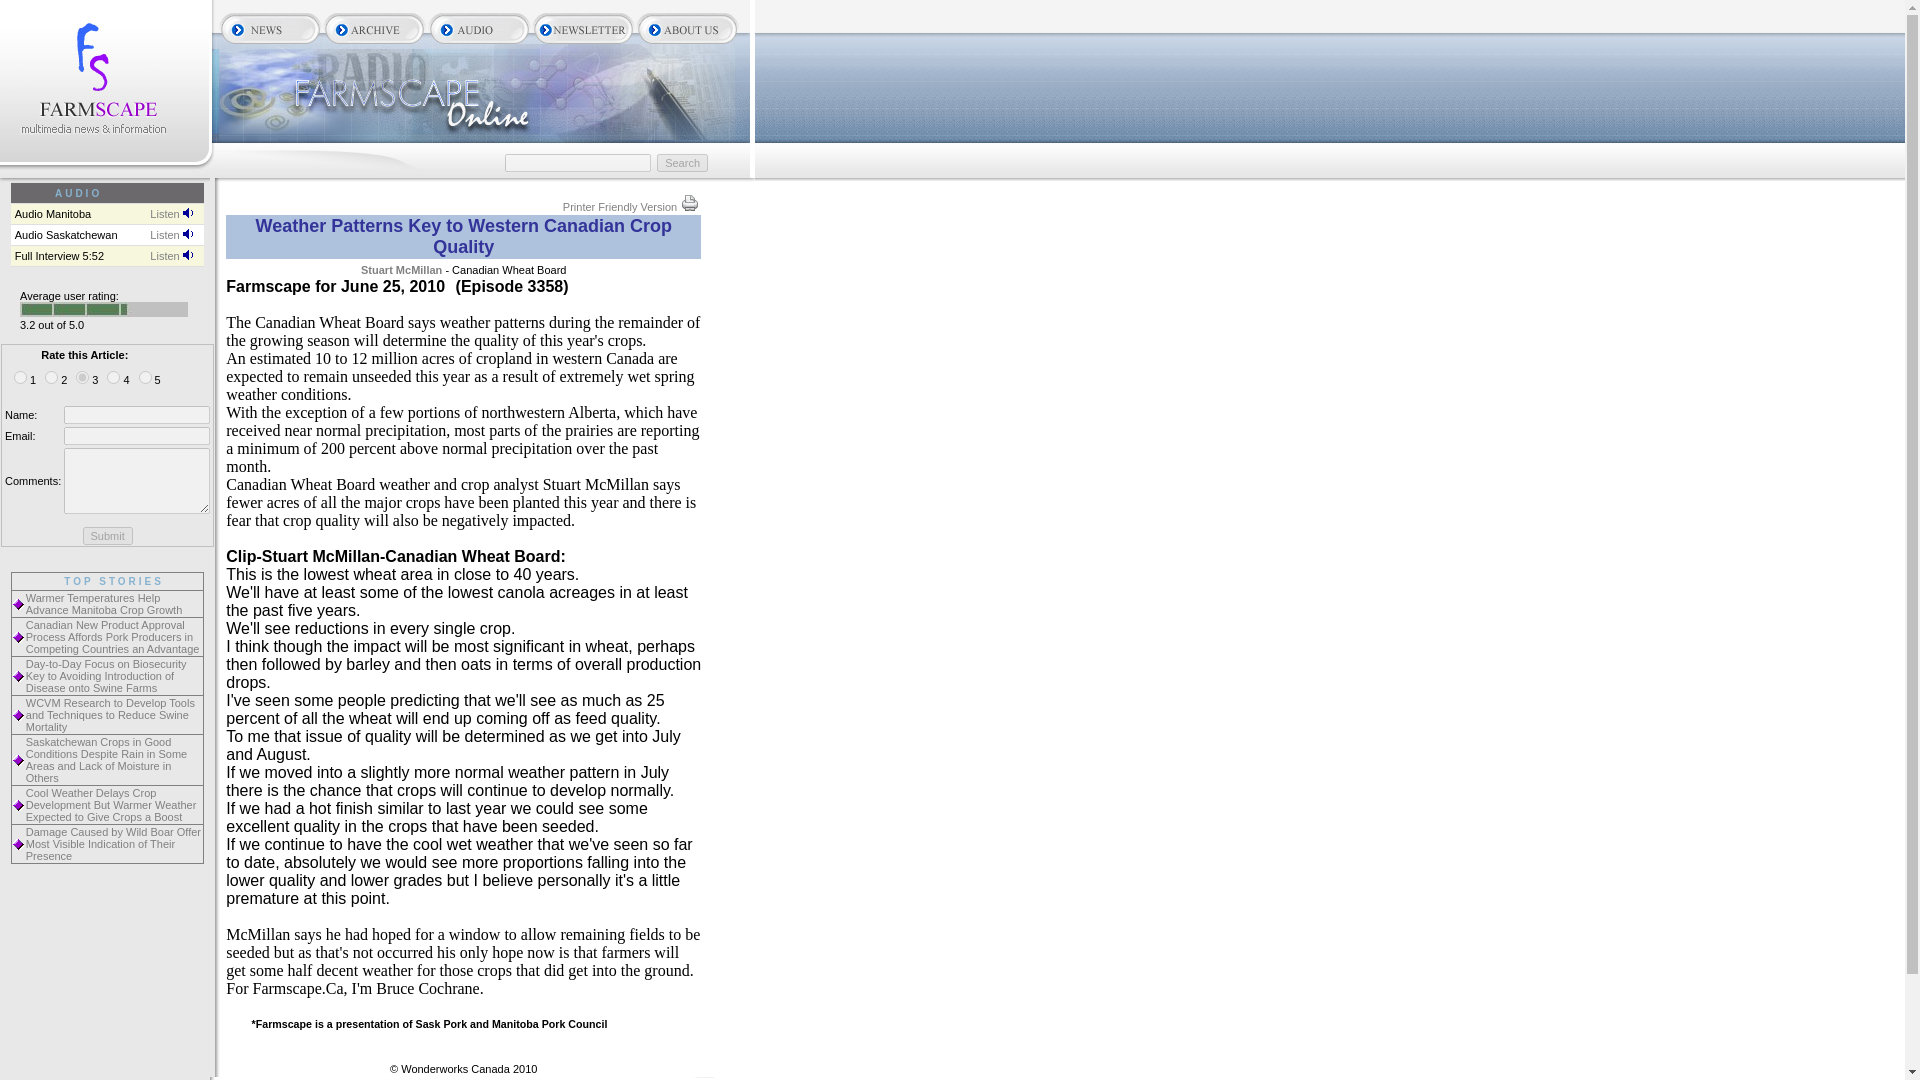  I want to click on Stuart McMillan, so click(400, 270).